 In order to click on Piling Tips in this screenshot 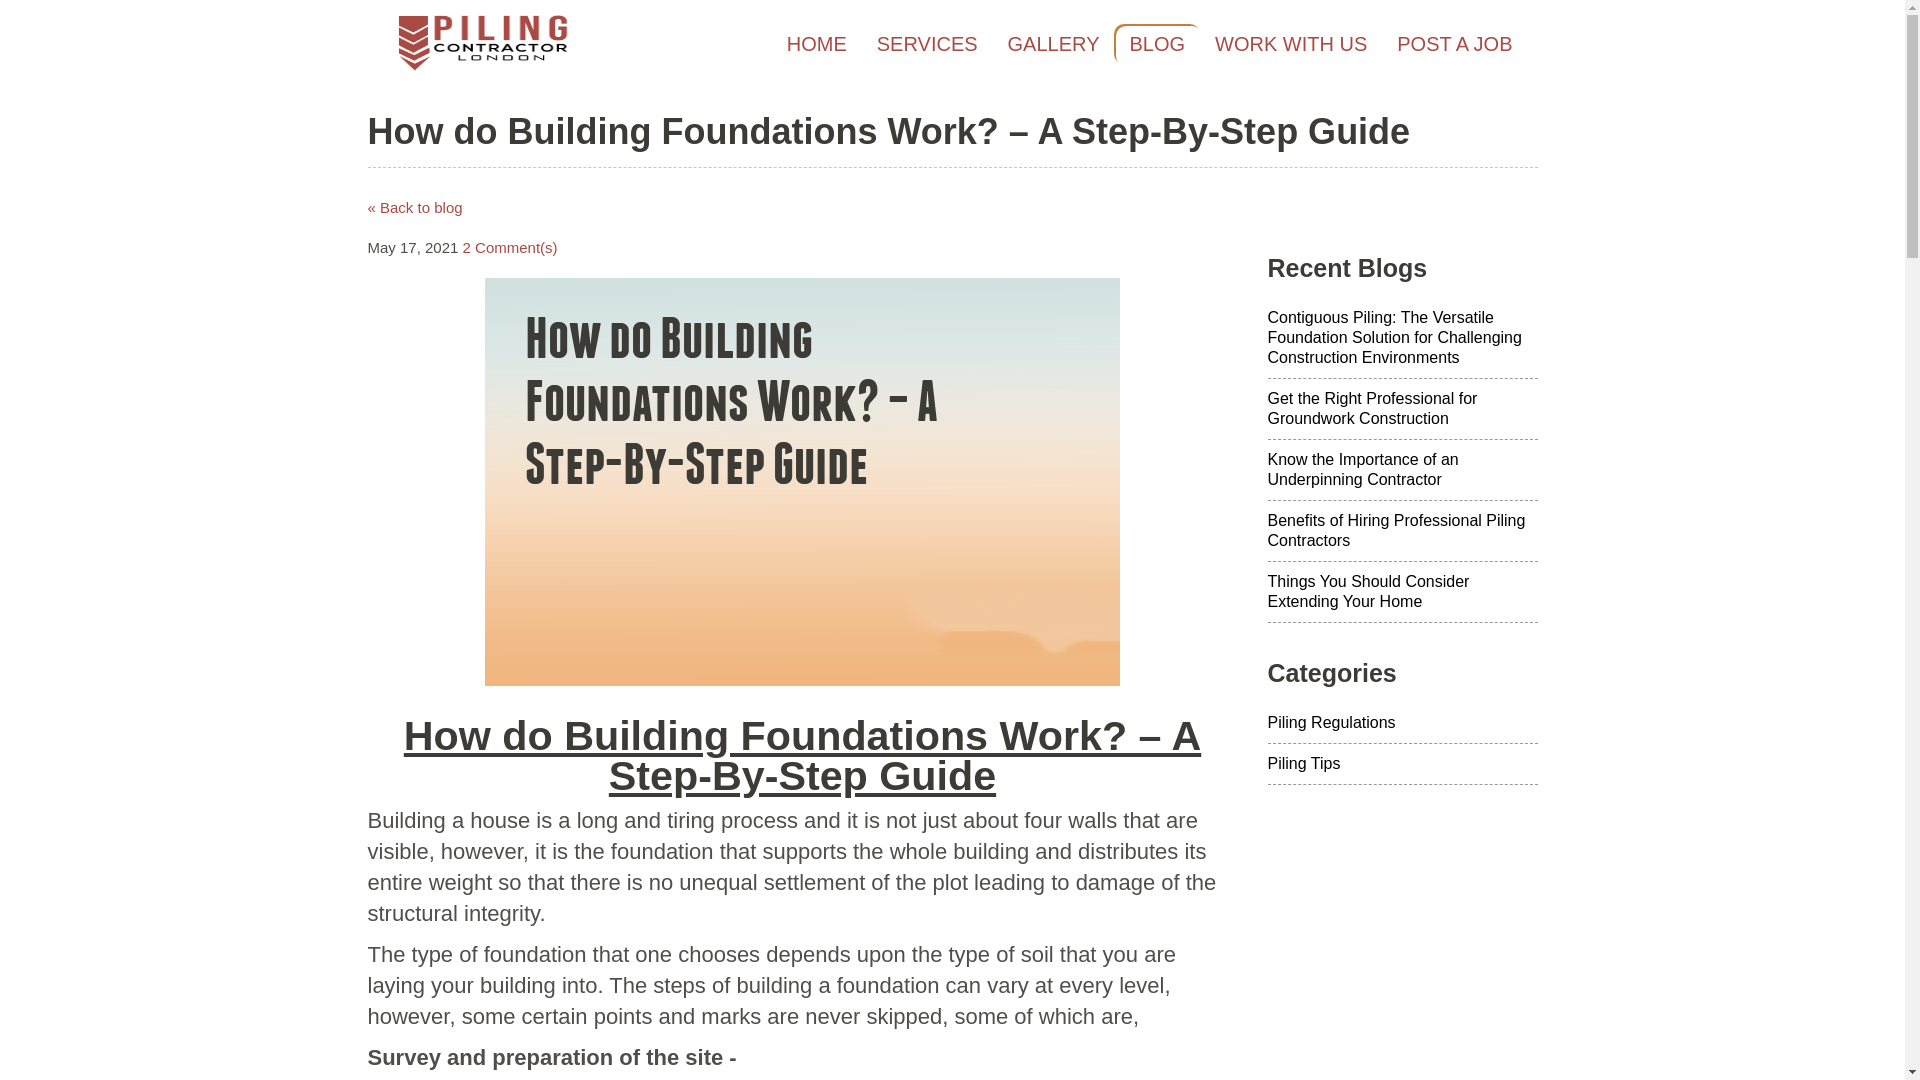, I will do `click(1402, 764)`.